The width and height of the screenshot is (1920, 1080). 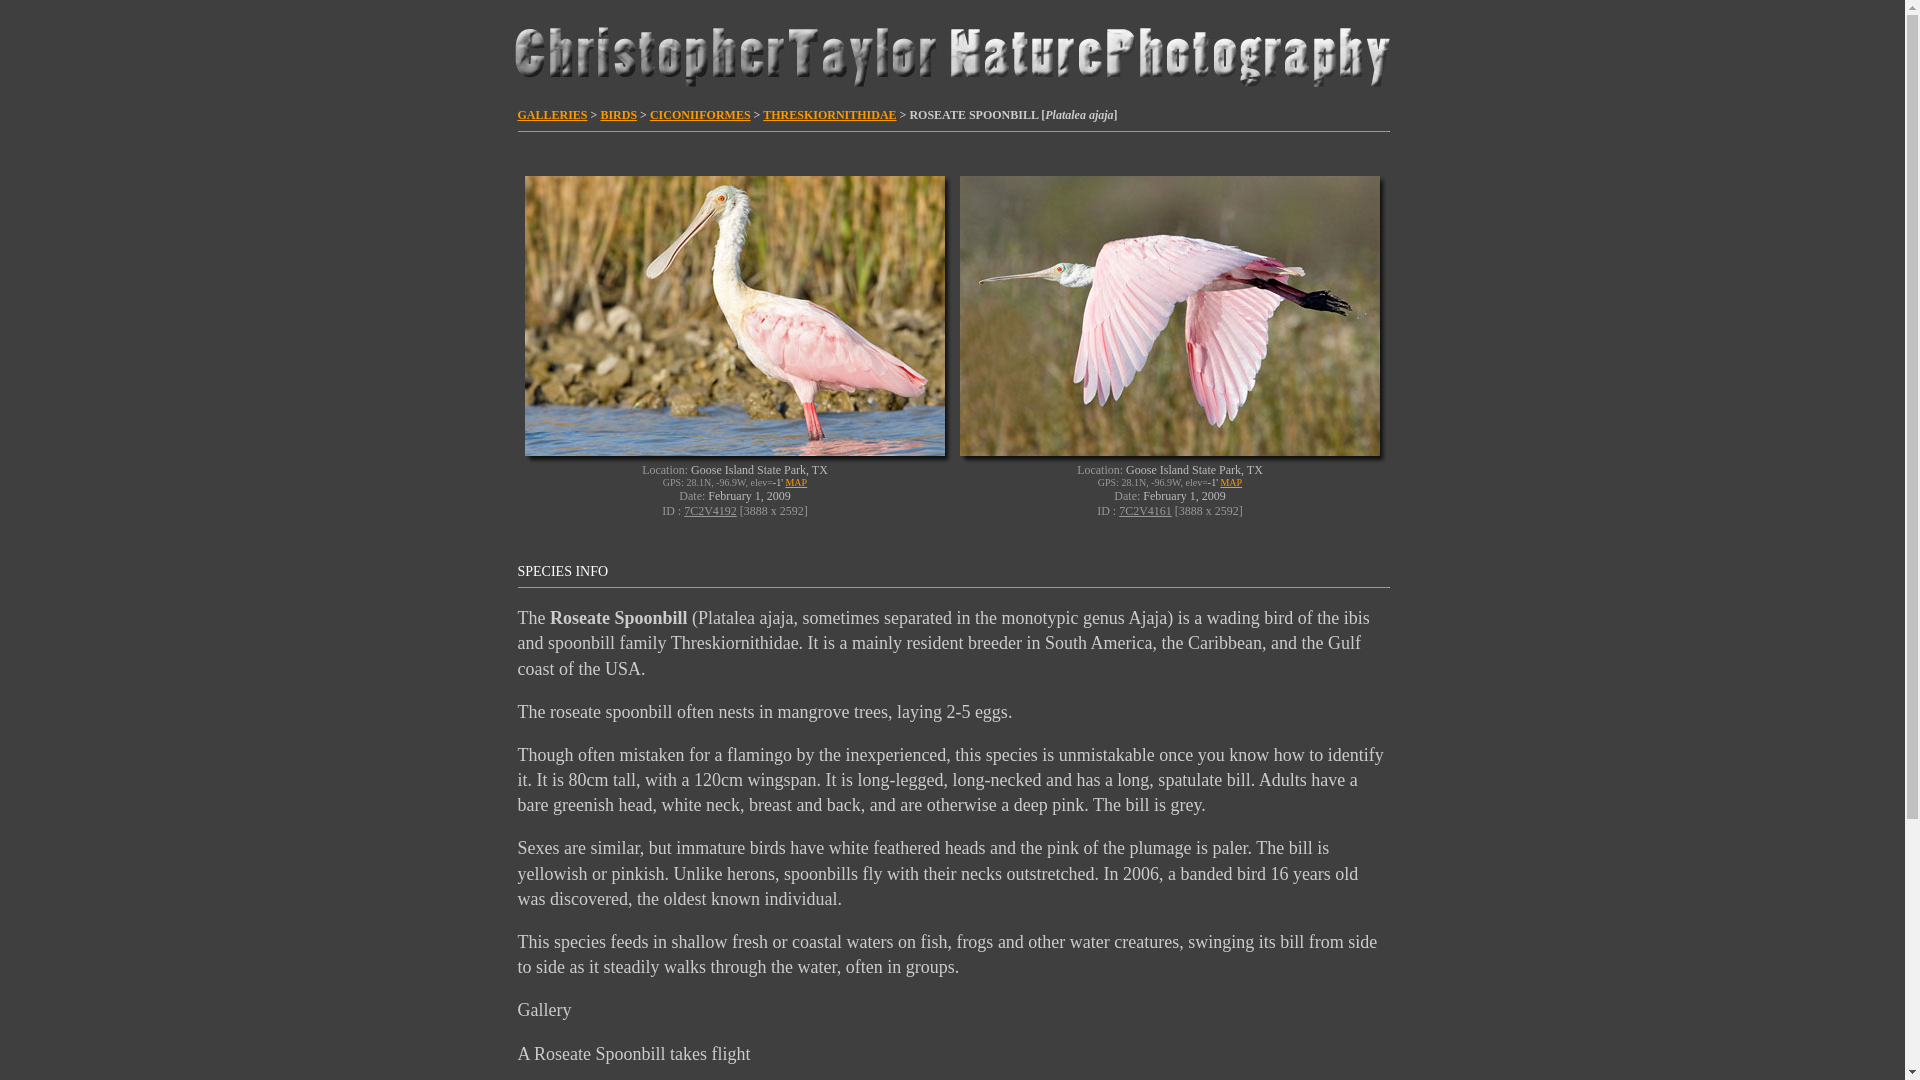 What do you see at coordinates (700, 115) in the screenshot?
I see `CICONIIFORMES` at bounding box center [700, 115].